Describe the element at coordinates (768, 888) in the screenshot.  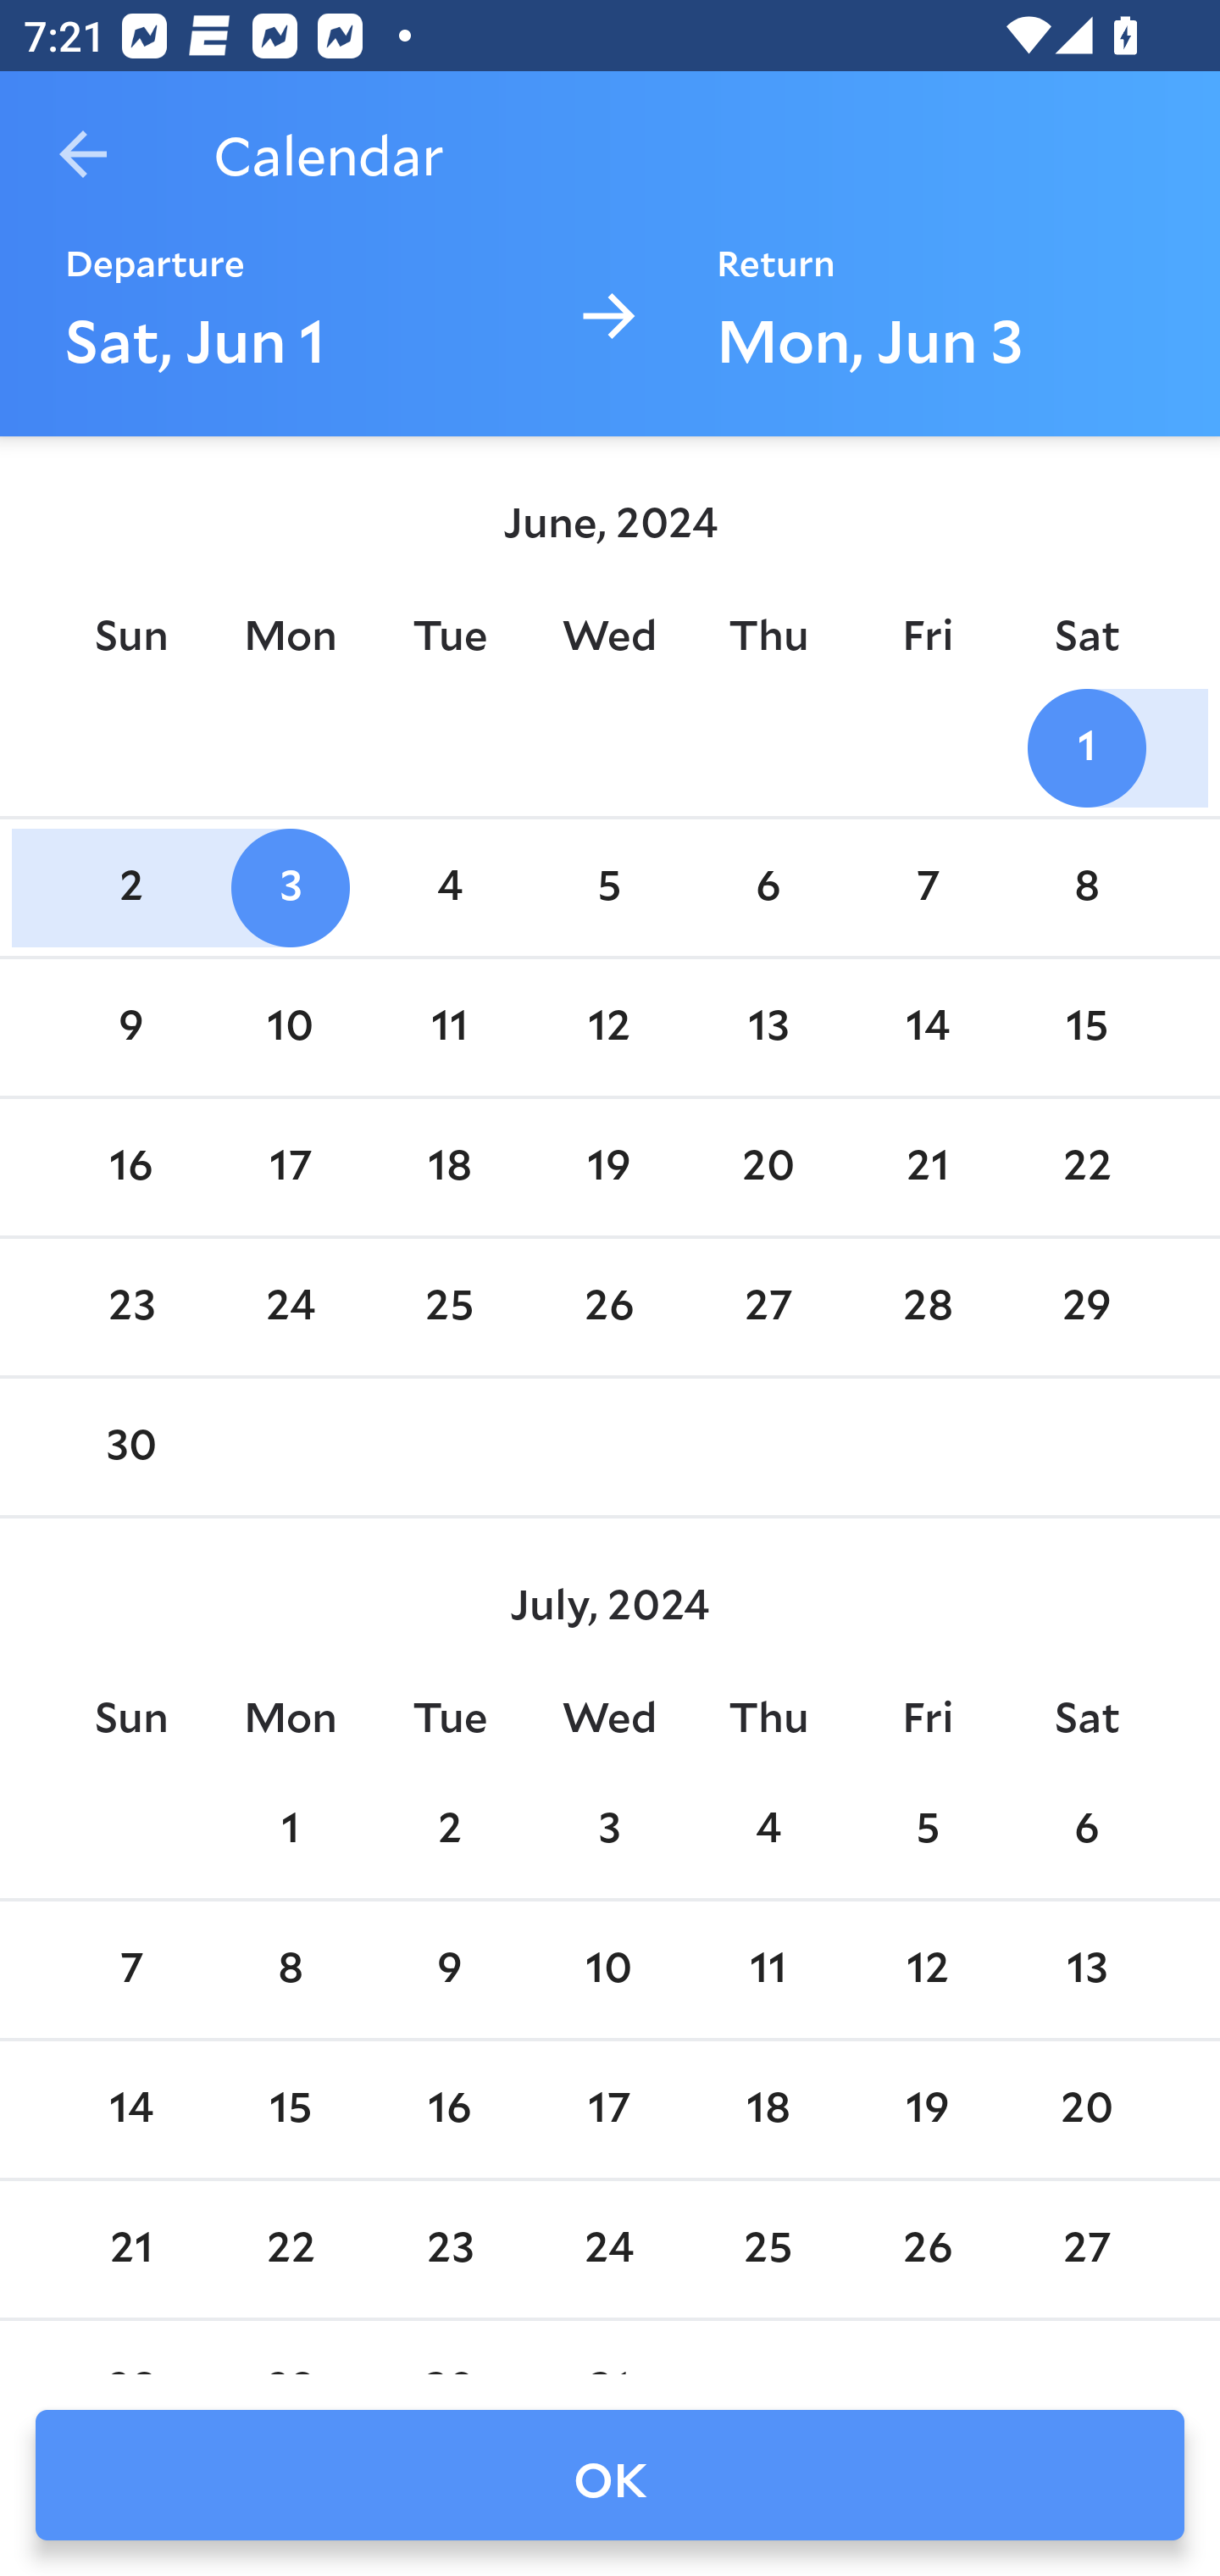
I see `6` at that location.